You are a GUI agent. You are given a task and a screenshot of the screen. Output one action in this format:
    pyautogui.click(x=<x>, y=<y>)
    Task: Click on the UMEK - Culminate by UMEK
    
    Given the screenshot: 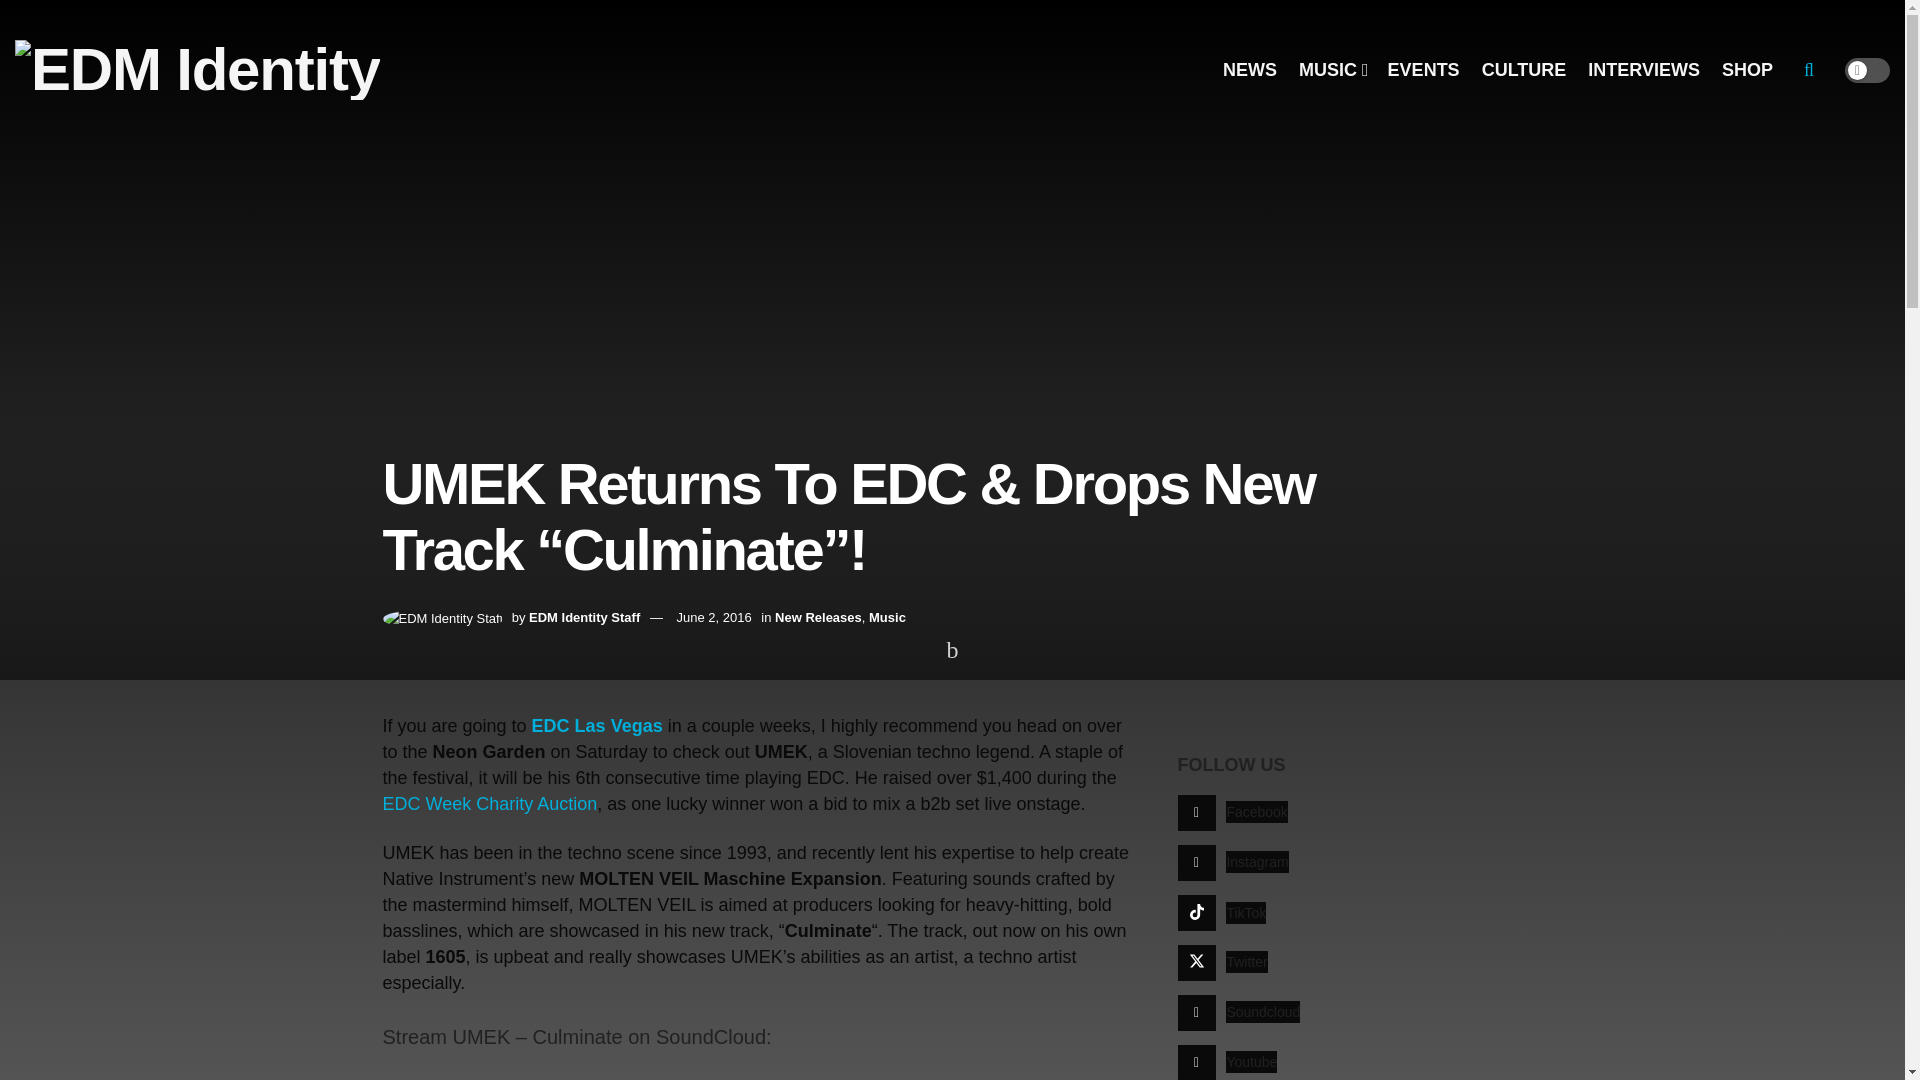 What is the action you would take?
    pyautogui.click(x=632, y=1070)
    